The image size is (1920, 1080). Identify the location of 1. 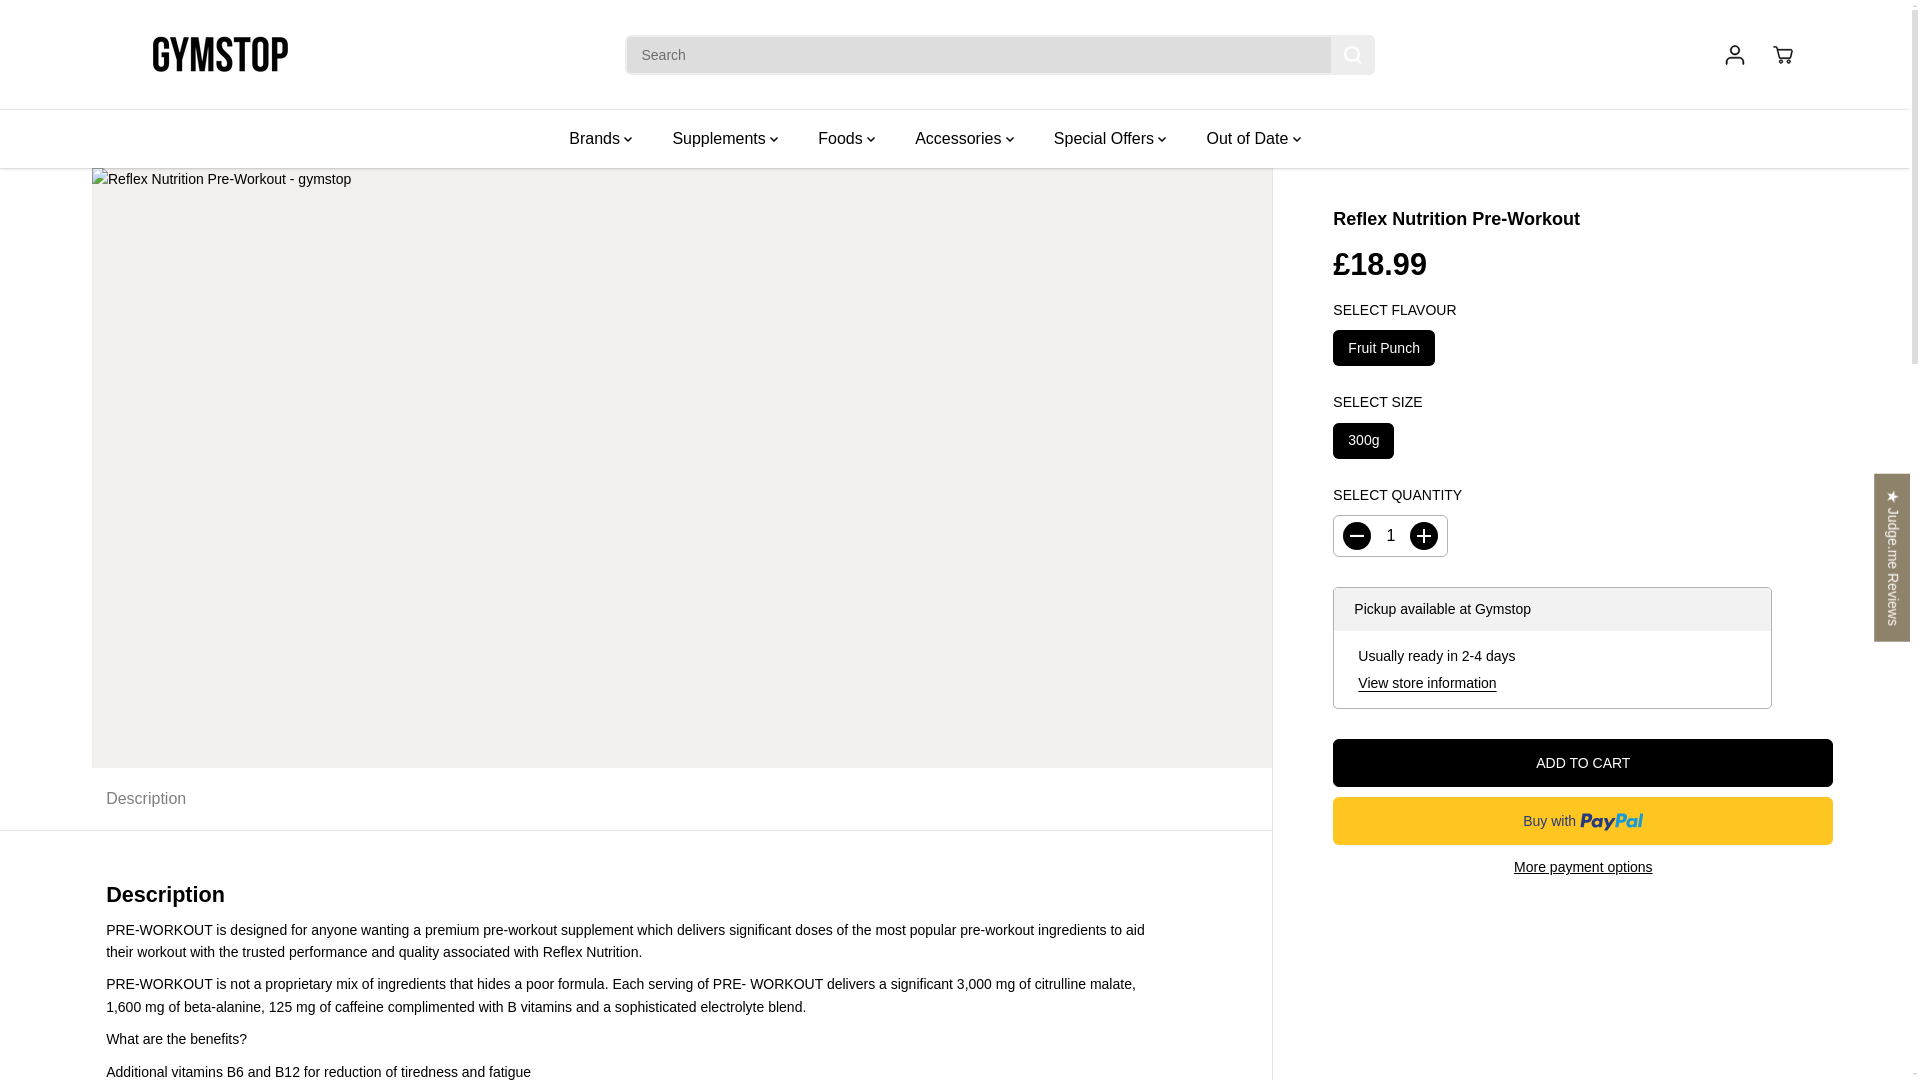
(1390, 536).